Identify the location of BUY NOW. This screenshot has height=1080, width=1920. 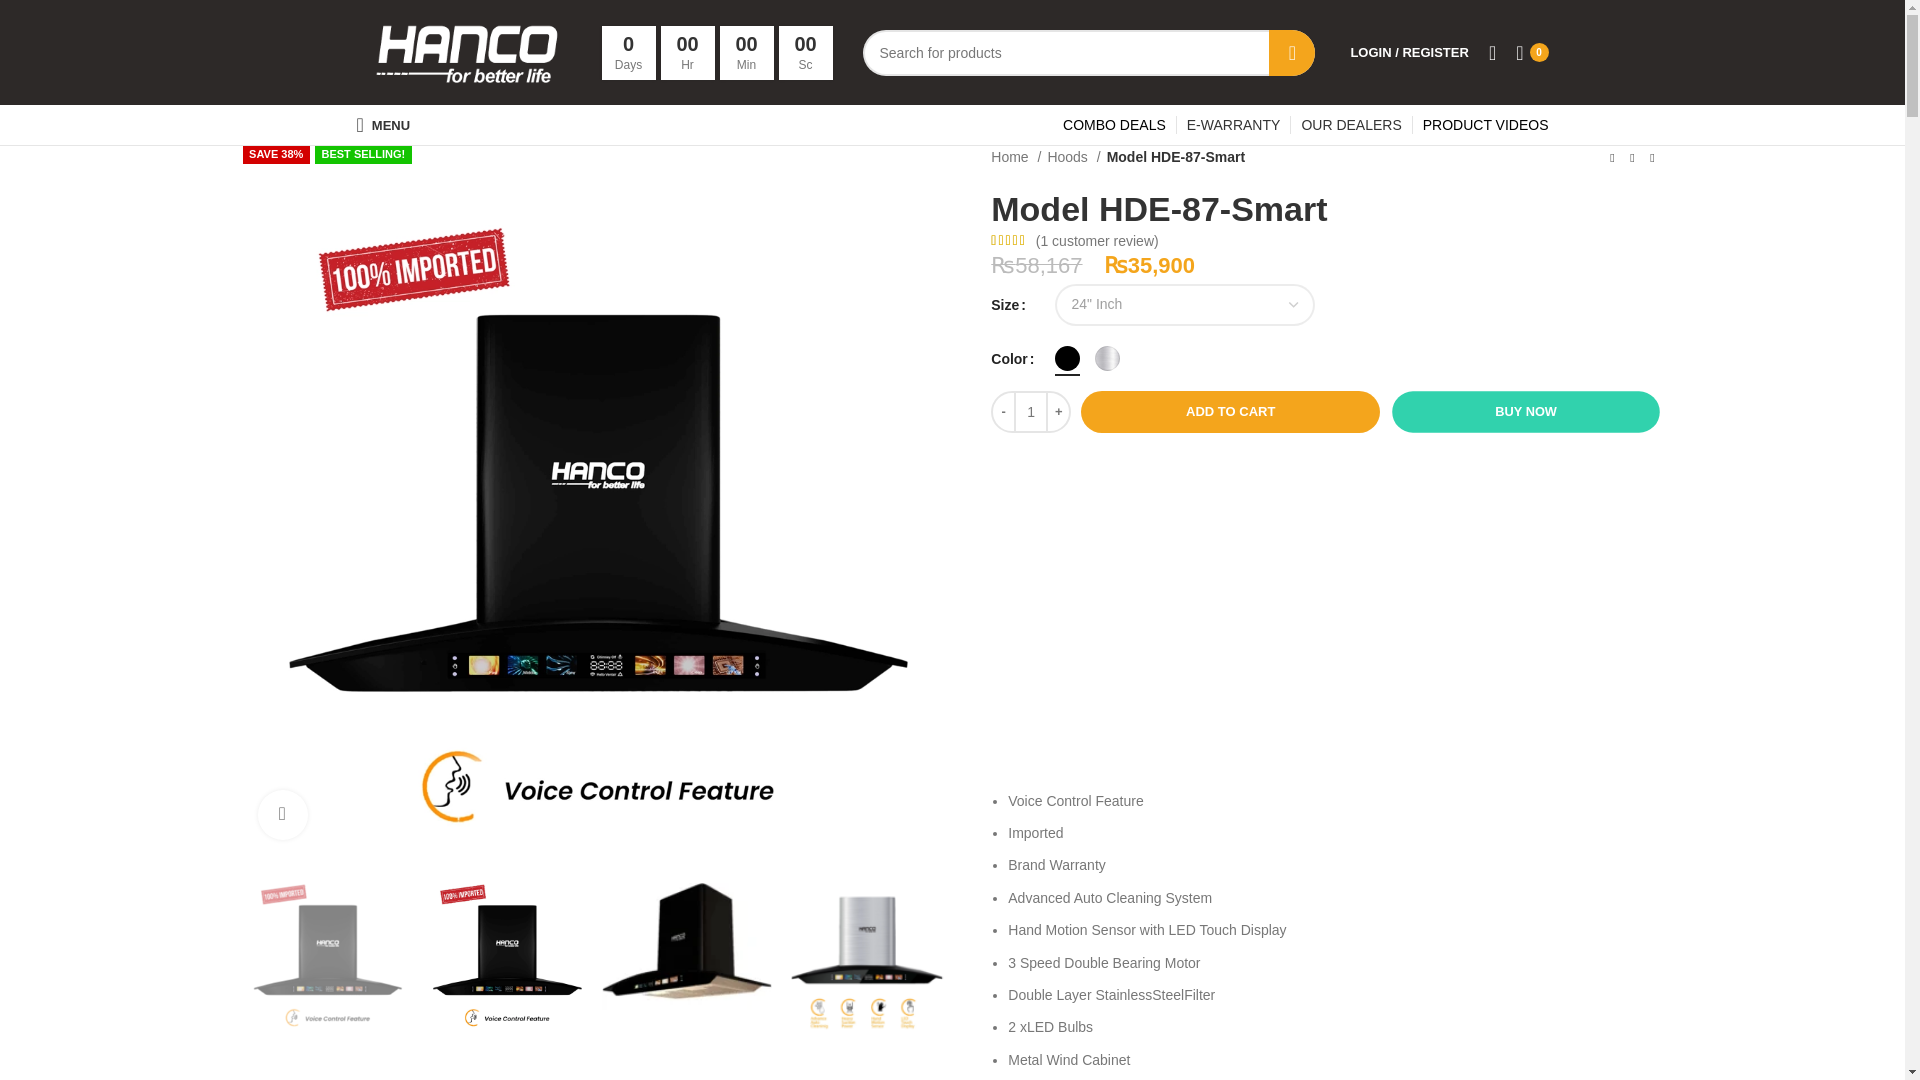
(1512, 409).